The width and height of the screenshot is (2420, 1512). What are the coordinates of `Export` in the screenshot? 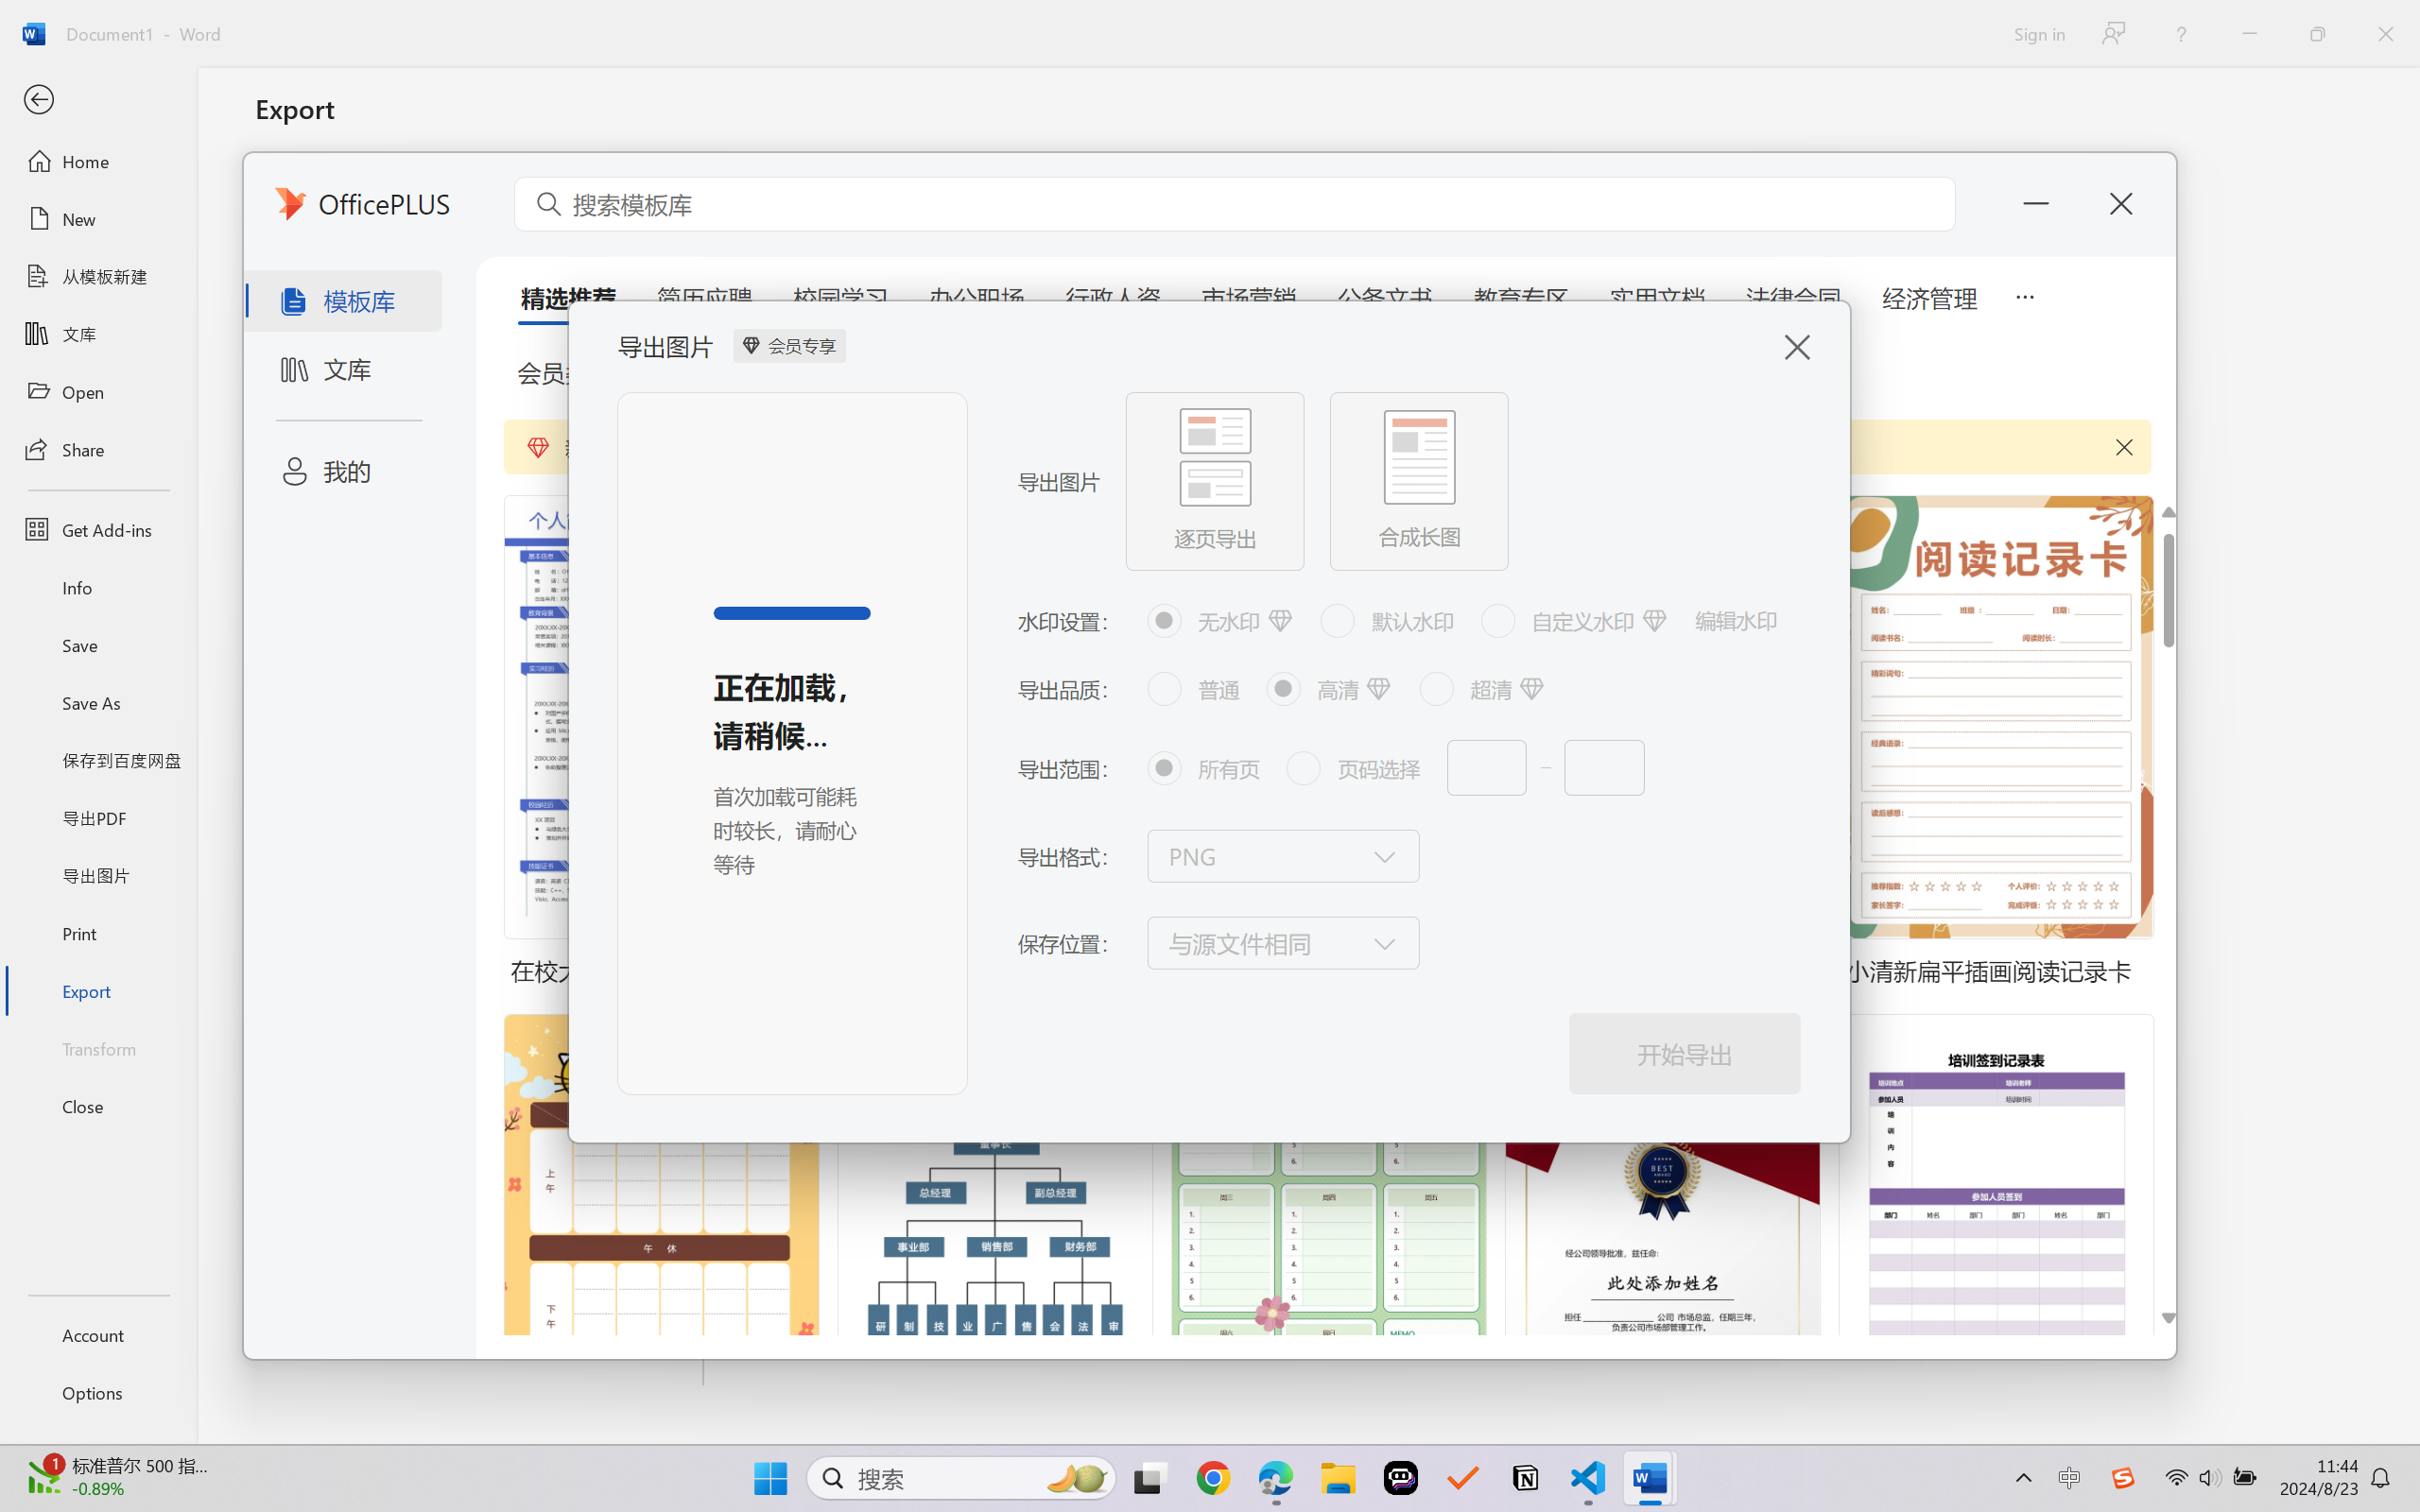 It's located at (98, 990).